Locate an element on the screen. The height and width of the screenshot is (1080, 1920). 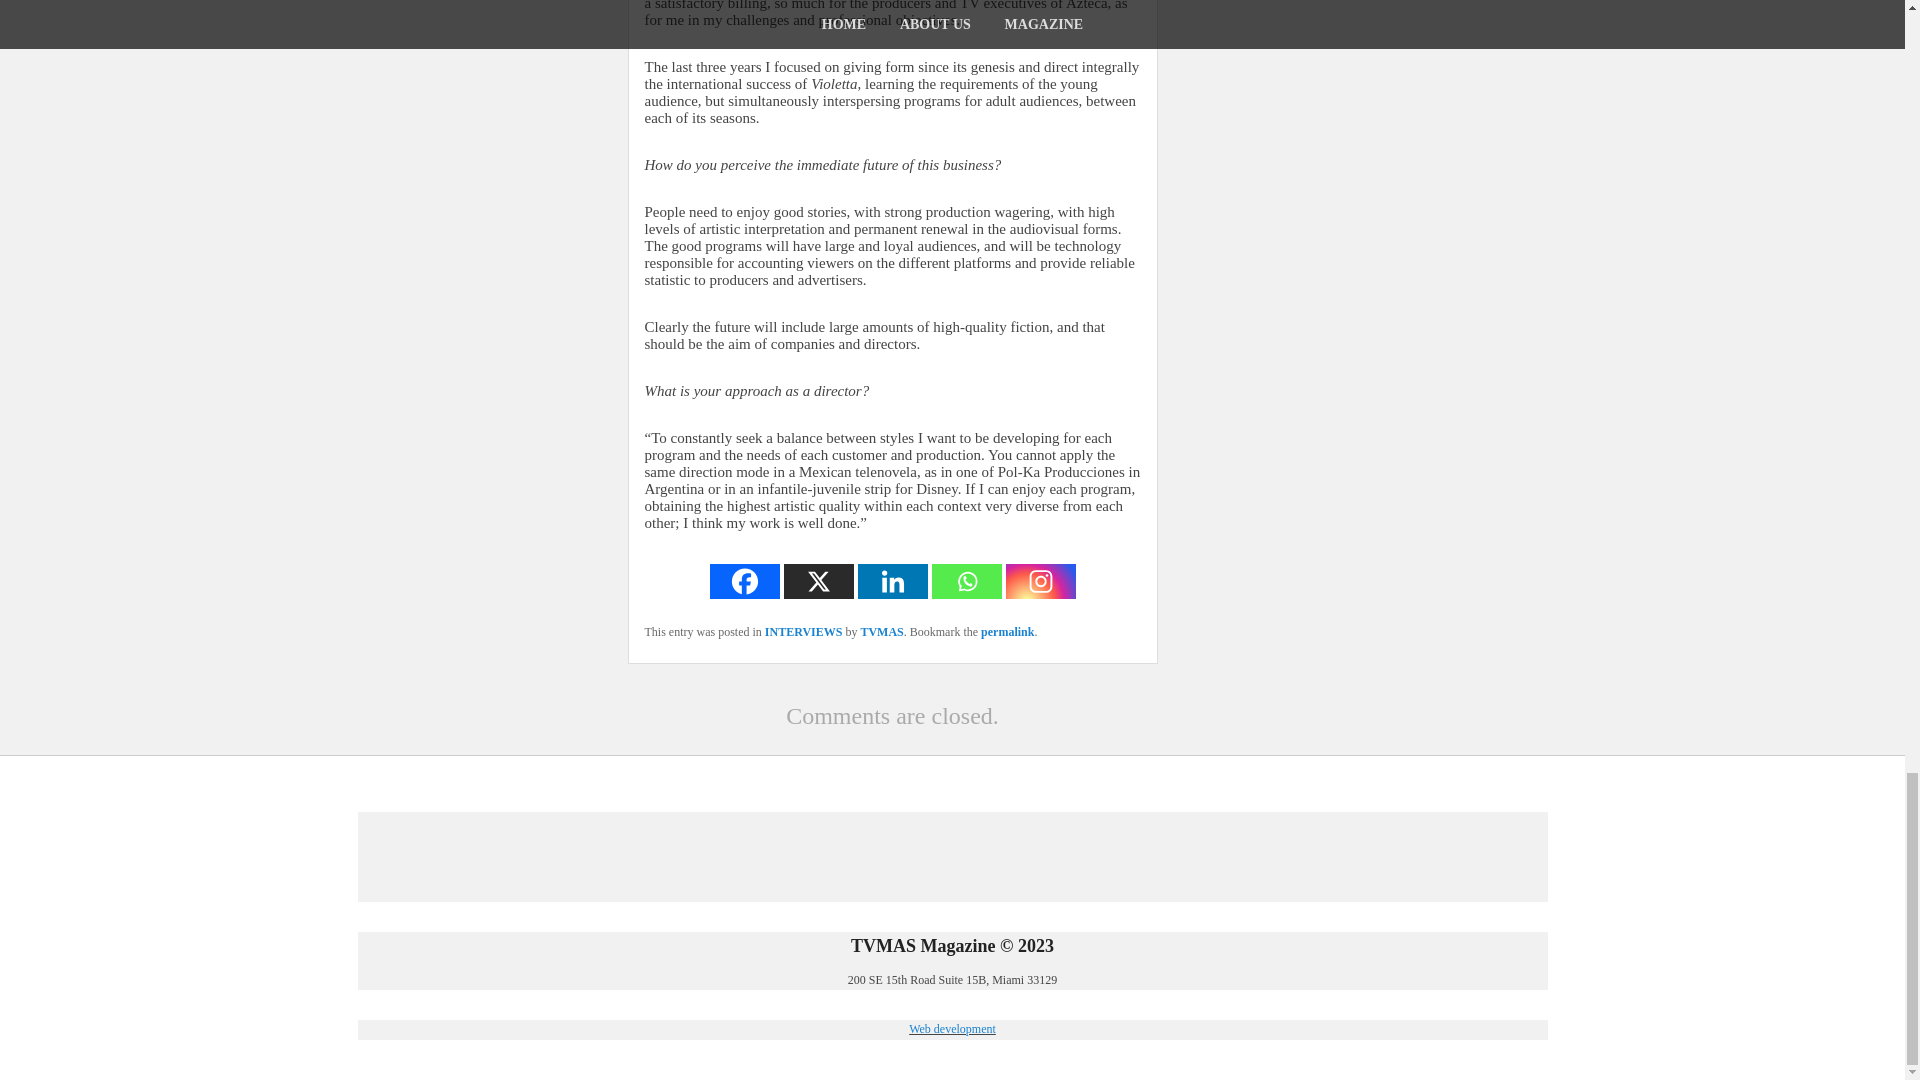
Whatsapp is located at coordinates (966, 581).